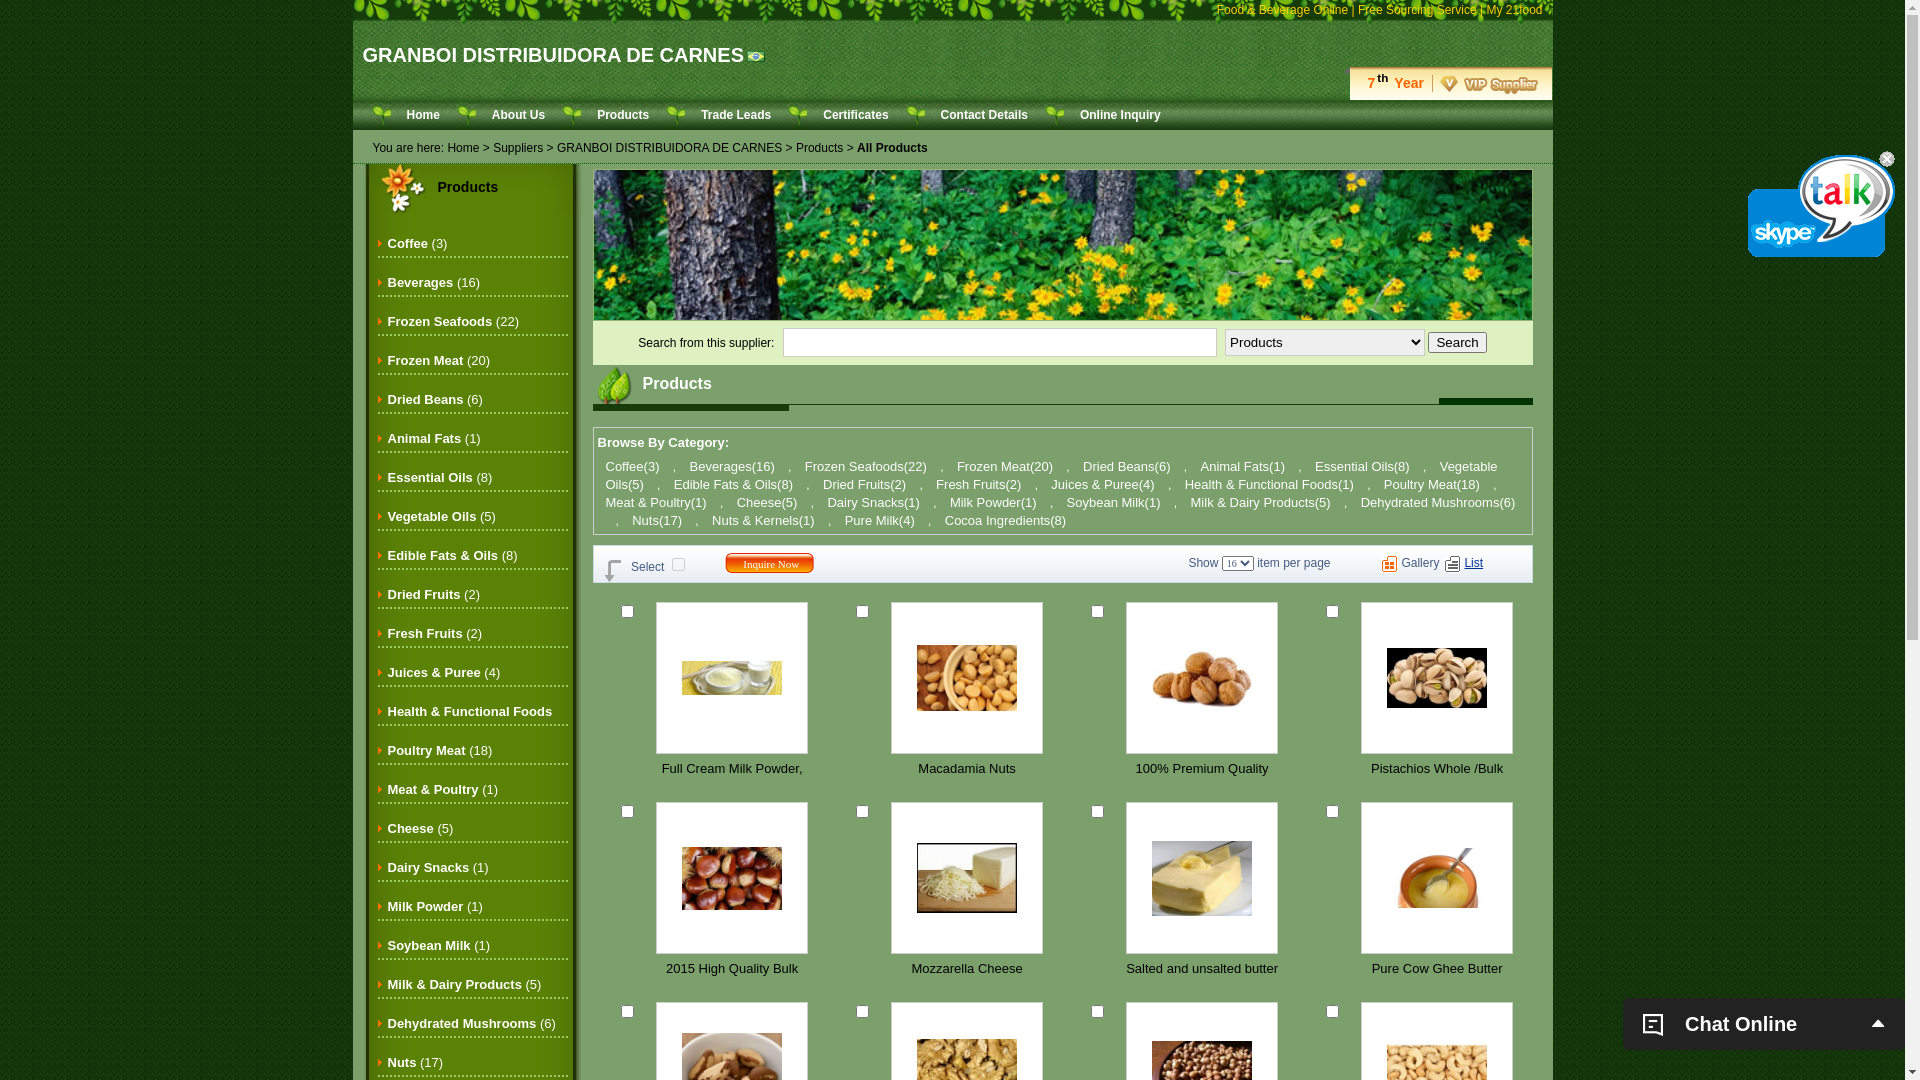 The height and width of the screenshot is (1080, 1920). What do you see at coordinates (434, 594) in the screenshot?
I see `Dried Fruits (2)` at bounding box center [434, 594].